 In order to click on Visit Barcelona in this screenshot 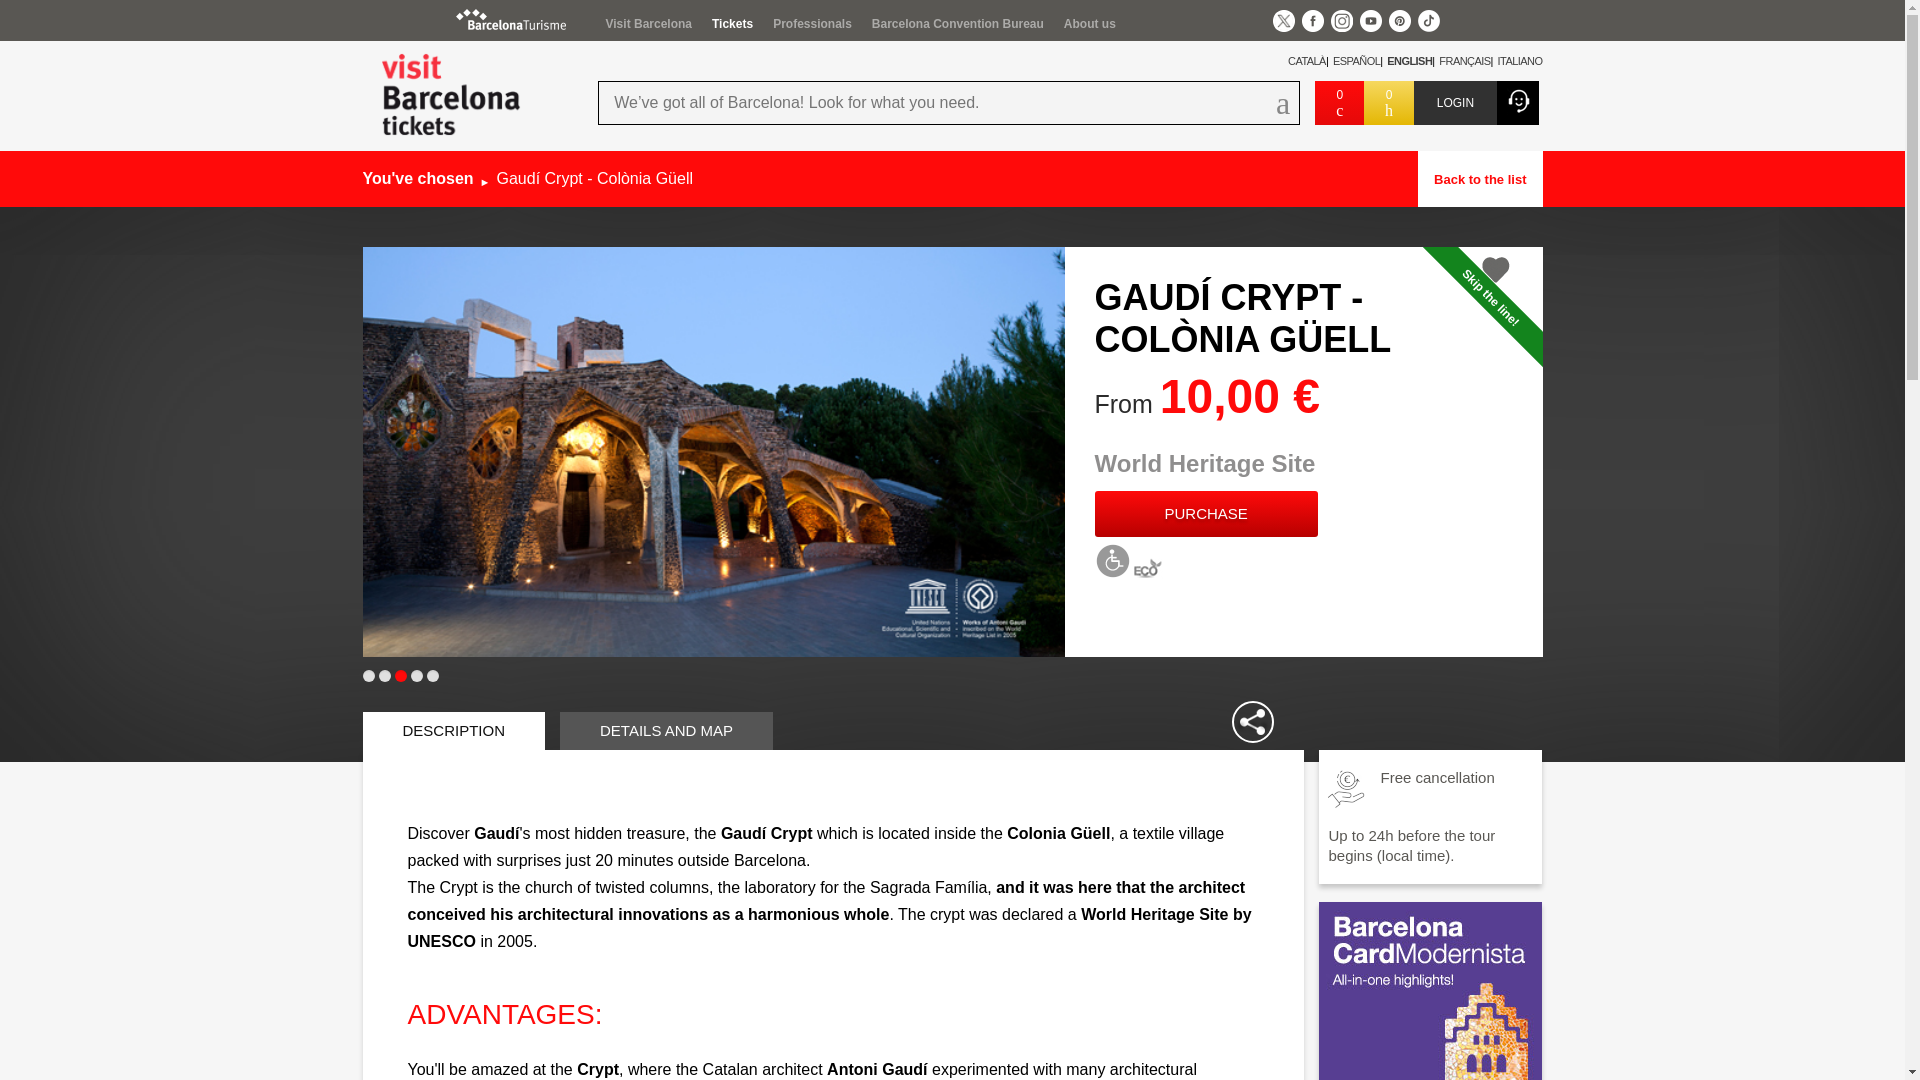, I will do `click(648, 24)`.